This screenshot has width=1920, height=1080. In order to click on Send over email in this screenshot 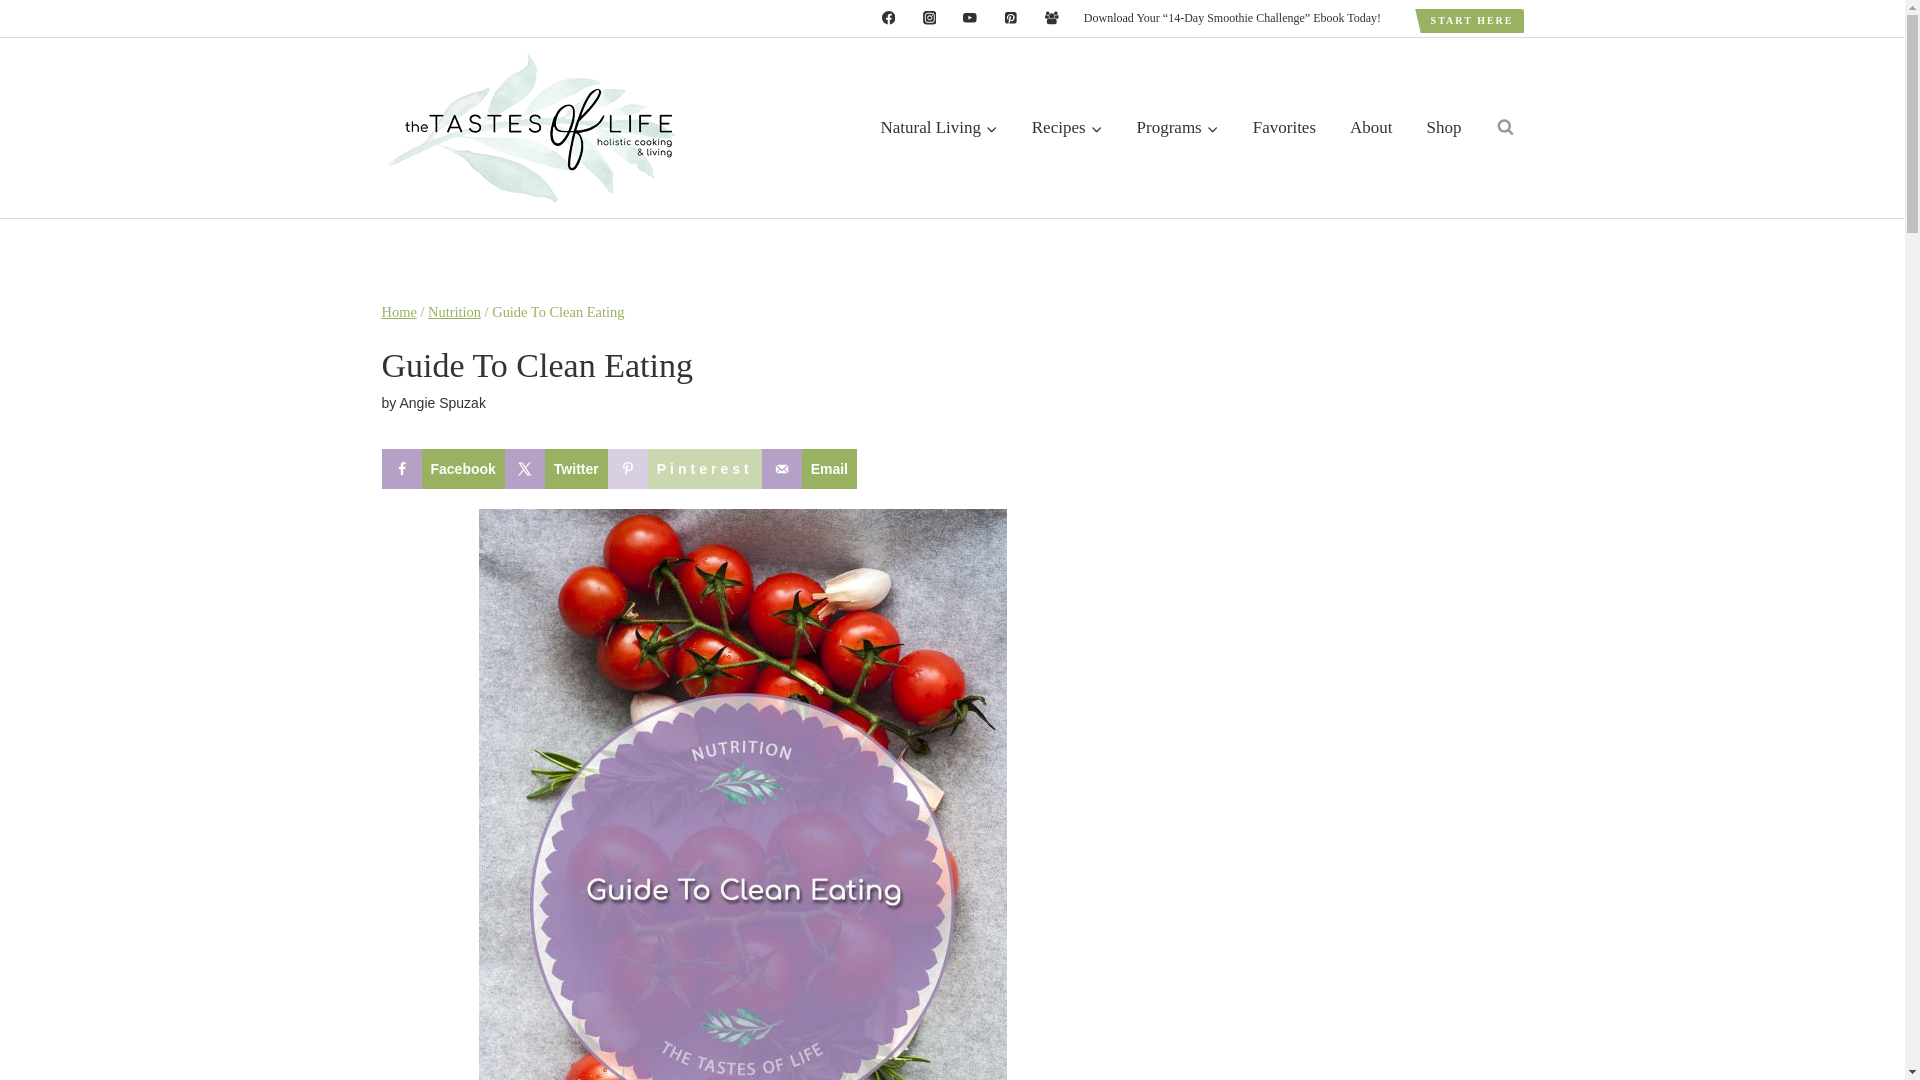, I will do `click(809, 469)`.